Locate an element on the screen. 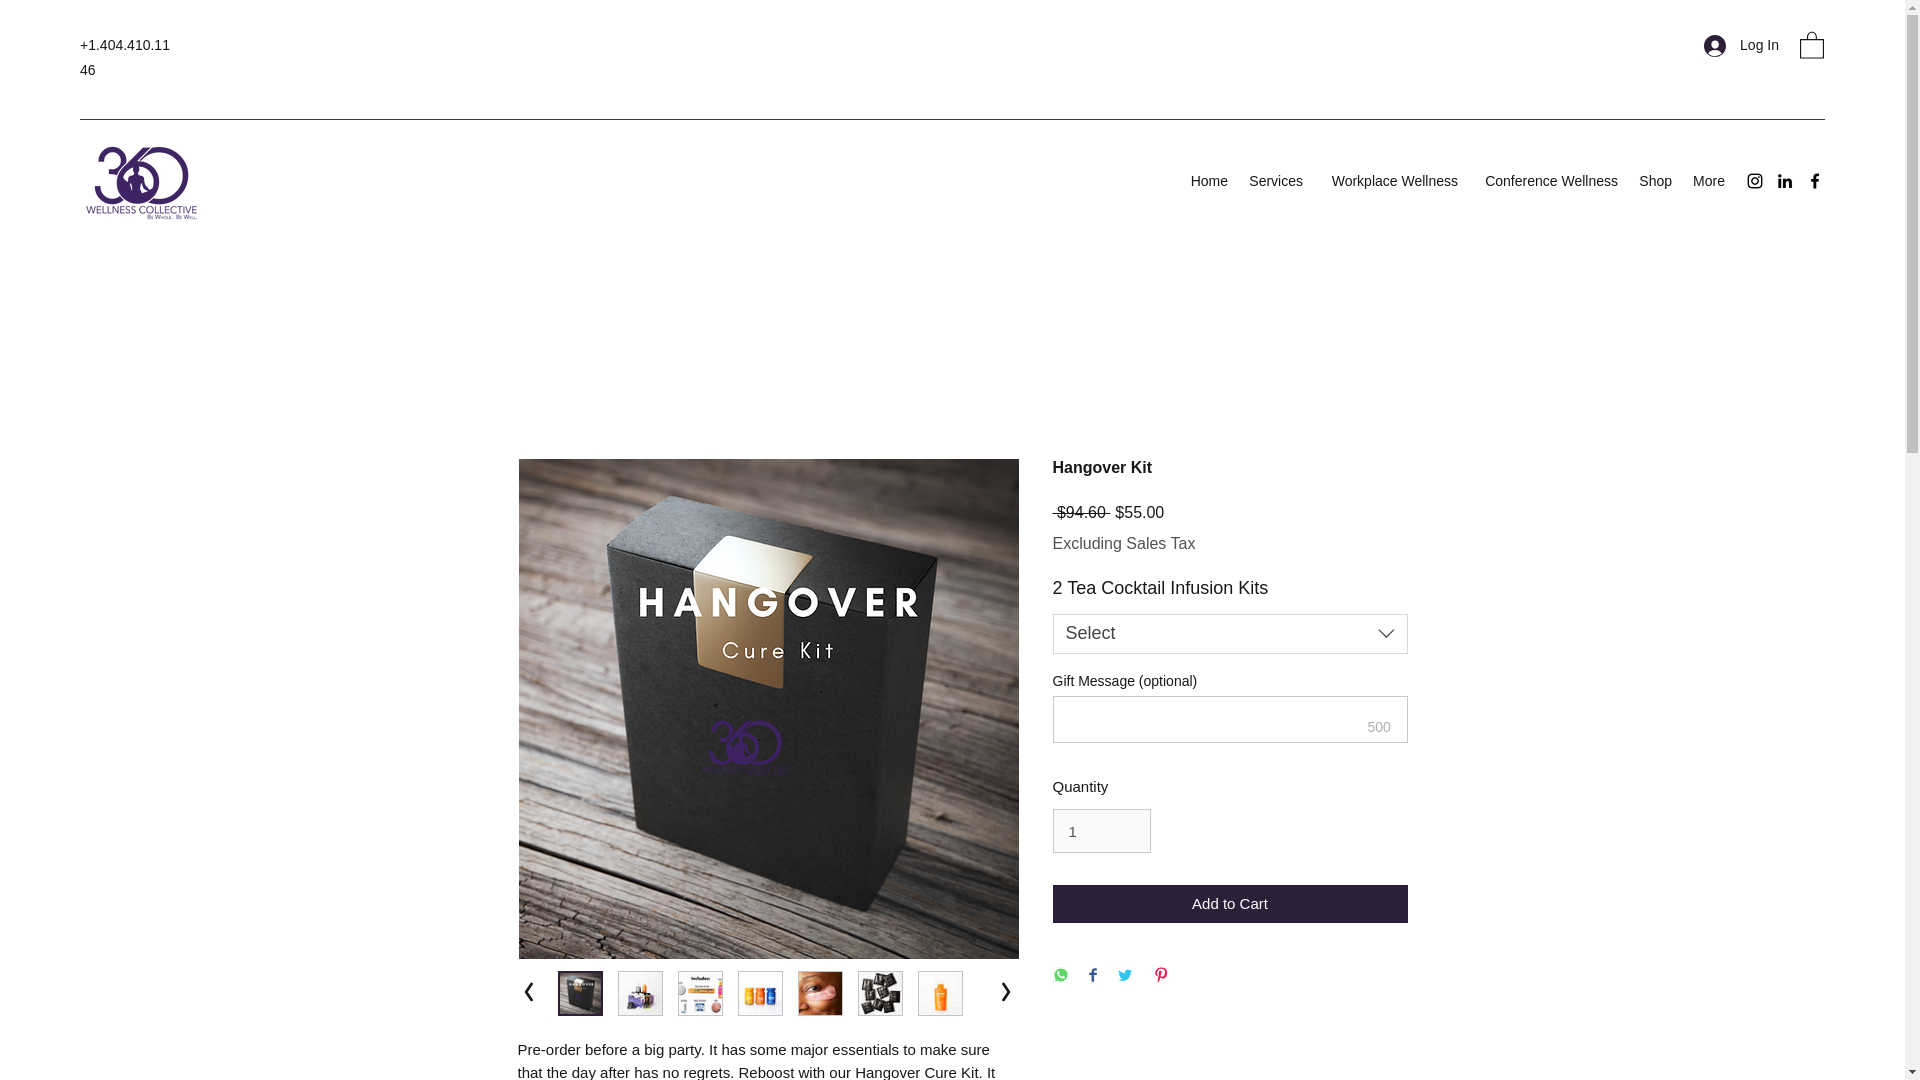 Image resolution: width=1920 pixels, height=1080 pixels. Workplace Wellness is located at coordinates (1390, 180).